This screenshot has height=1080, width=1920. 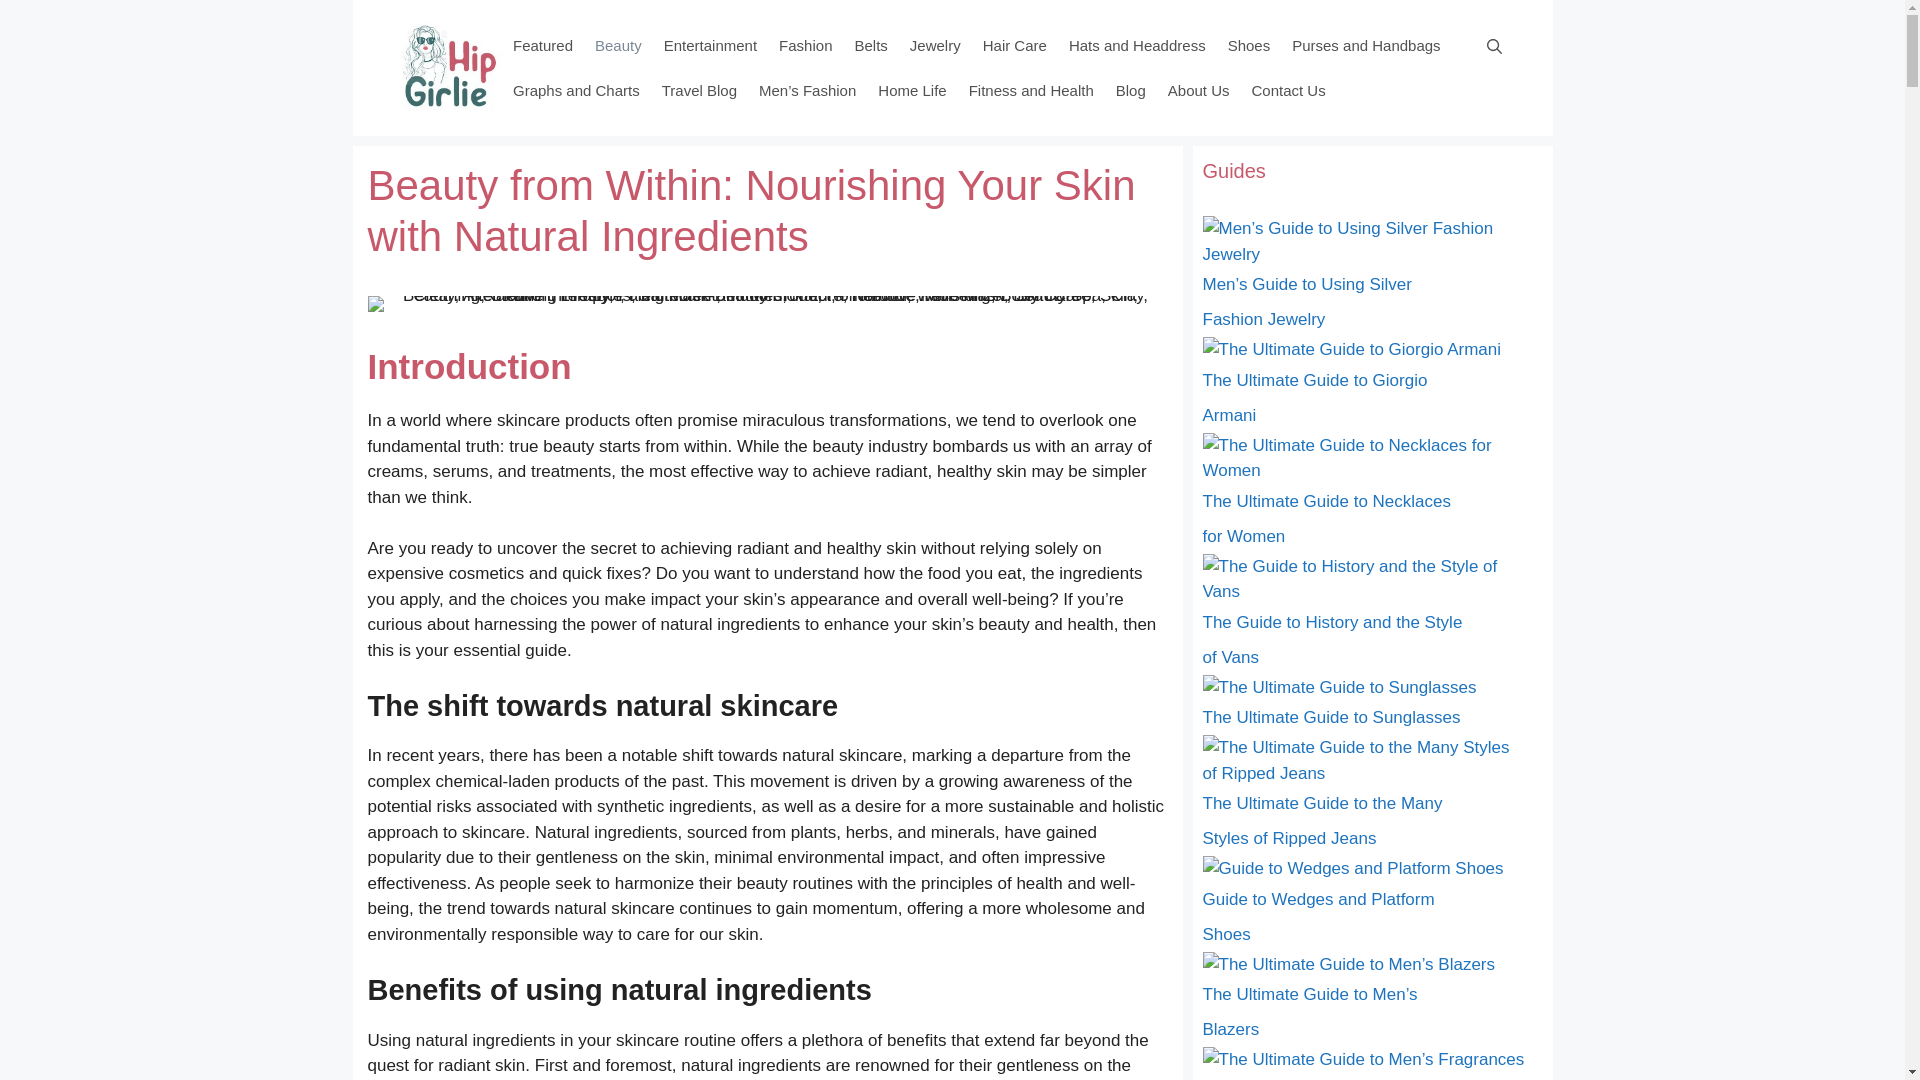 What do you see at coordinates (1314, 398) in the screenshot?
I see `The Ultimate Guide to Giorgio Armani` at bounding box center [1314, 398].